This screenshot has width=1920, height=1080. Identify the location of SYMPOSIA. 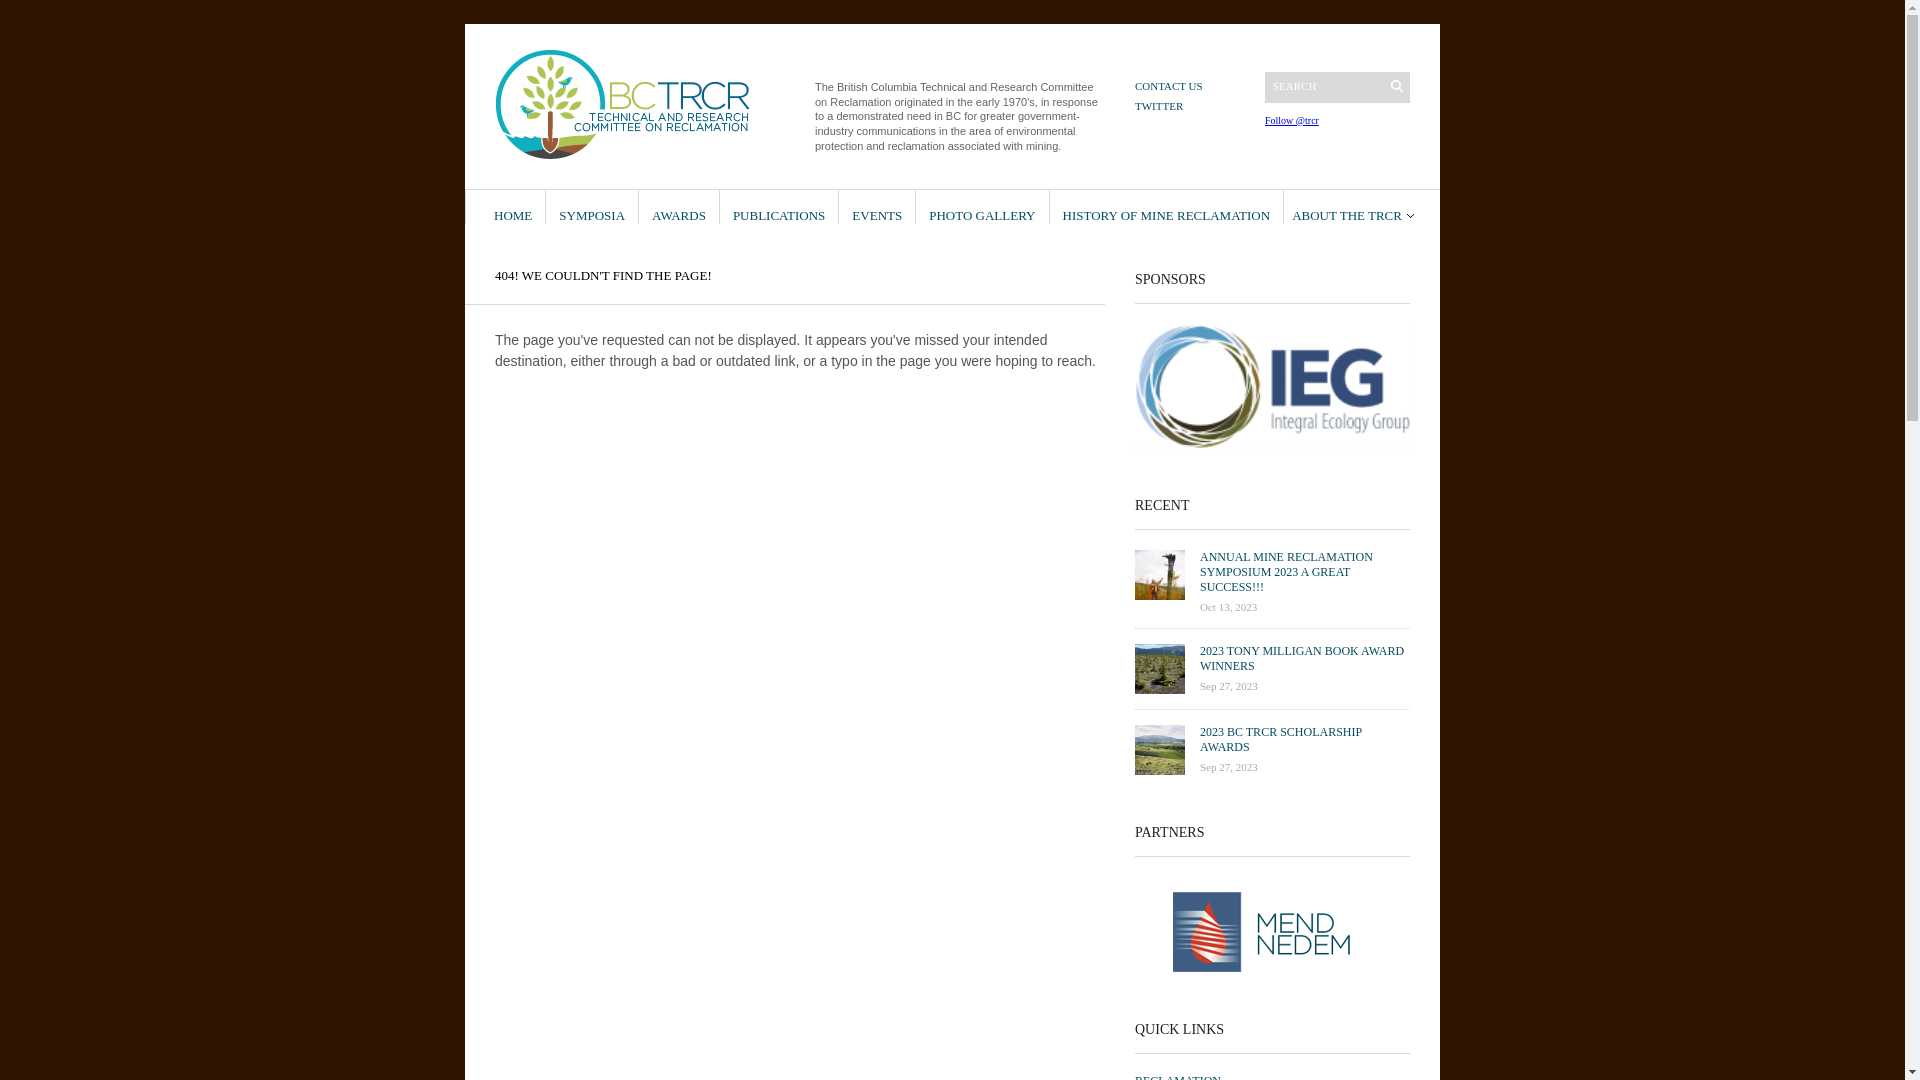
(592, 207).